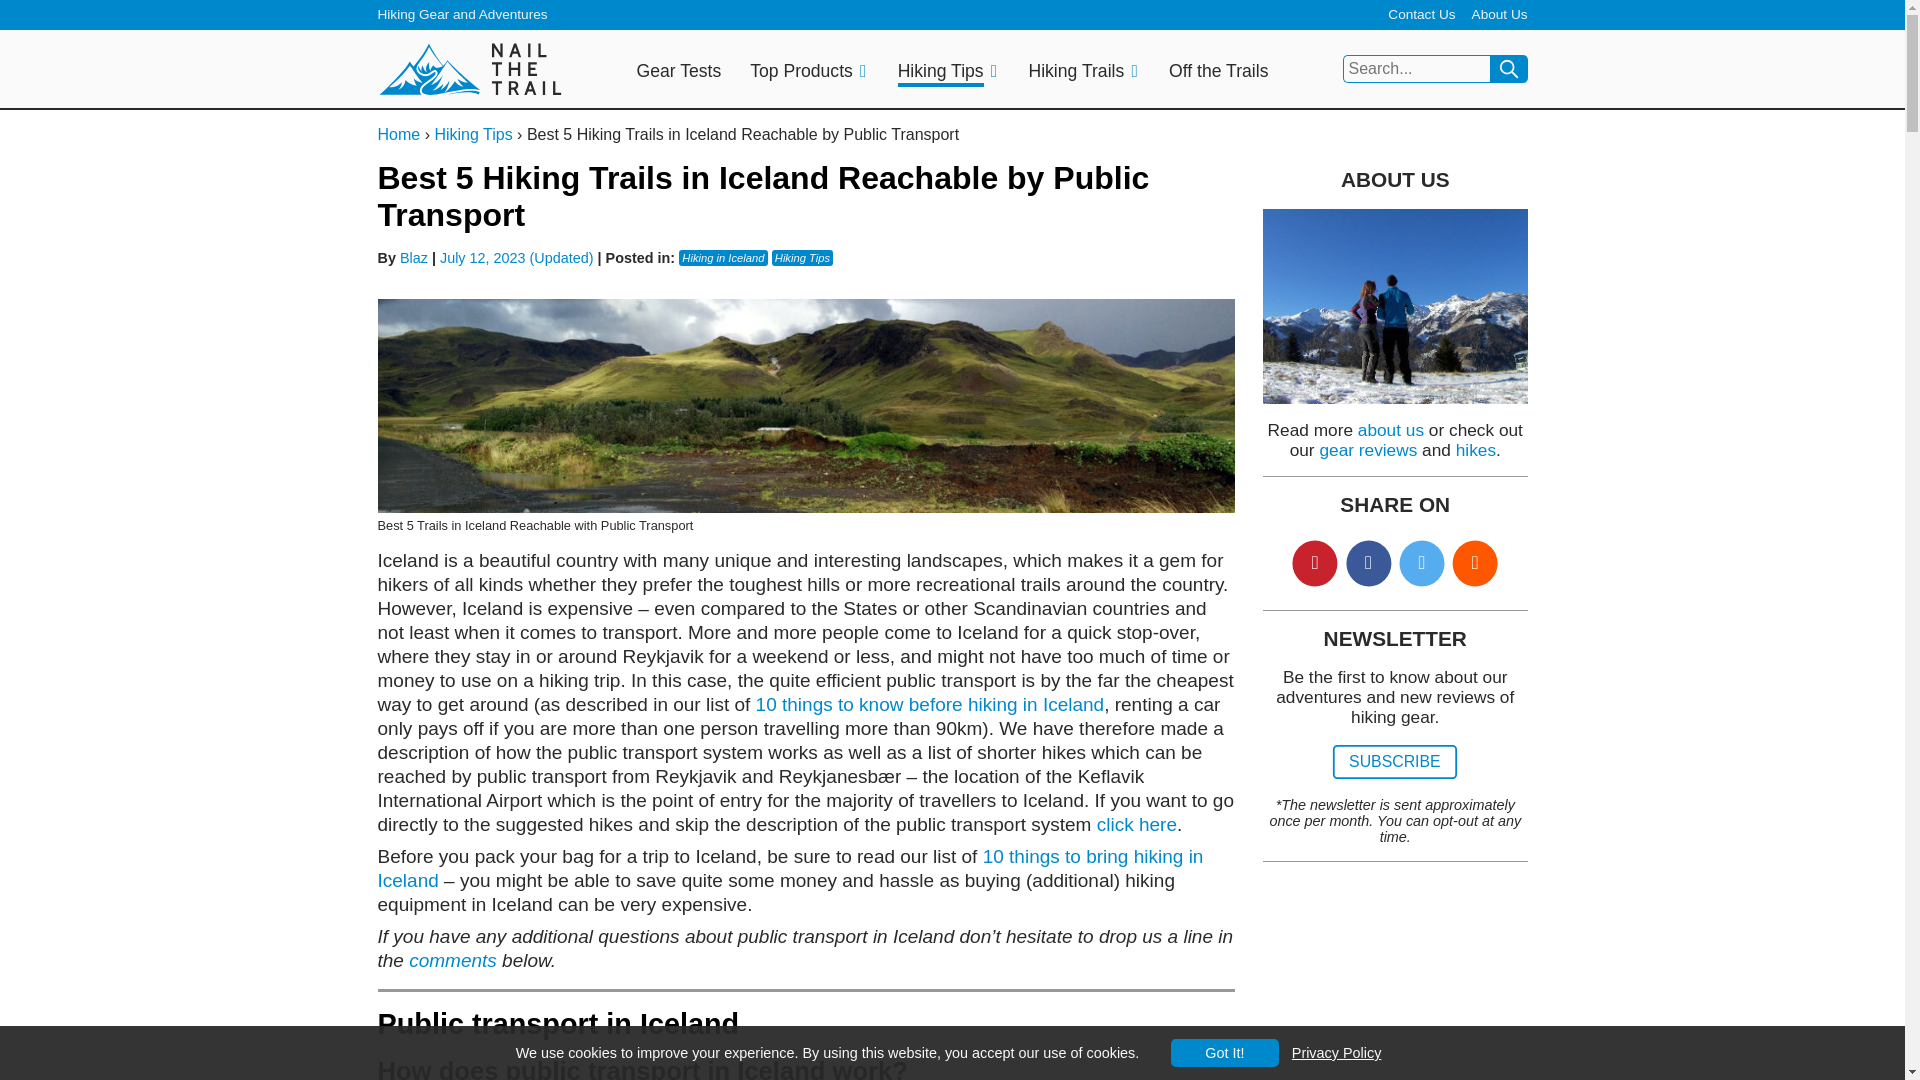  Describe the element at coordinates (1500, 14) in the screenshot. I see `About Us` at that location.